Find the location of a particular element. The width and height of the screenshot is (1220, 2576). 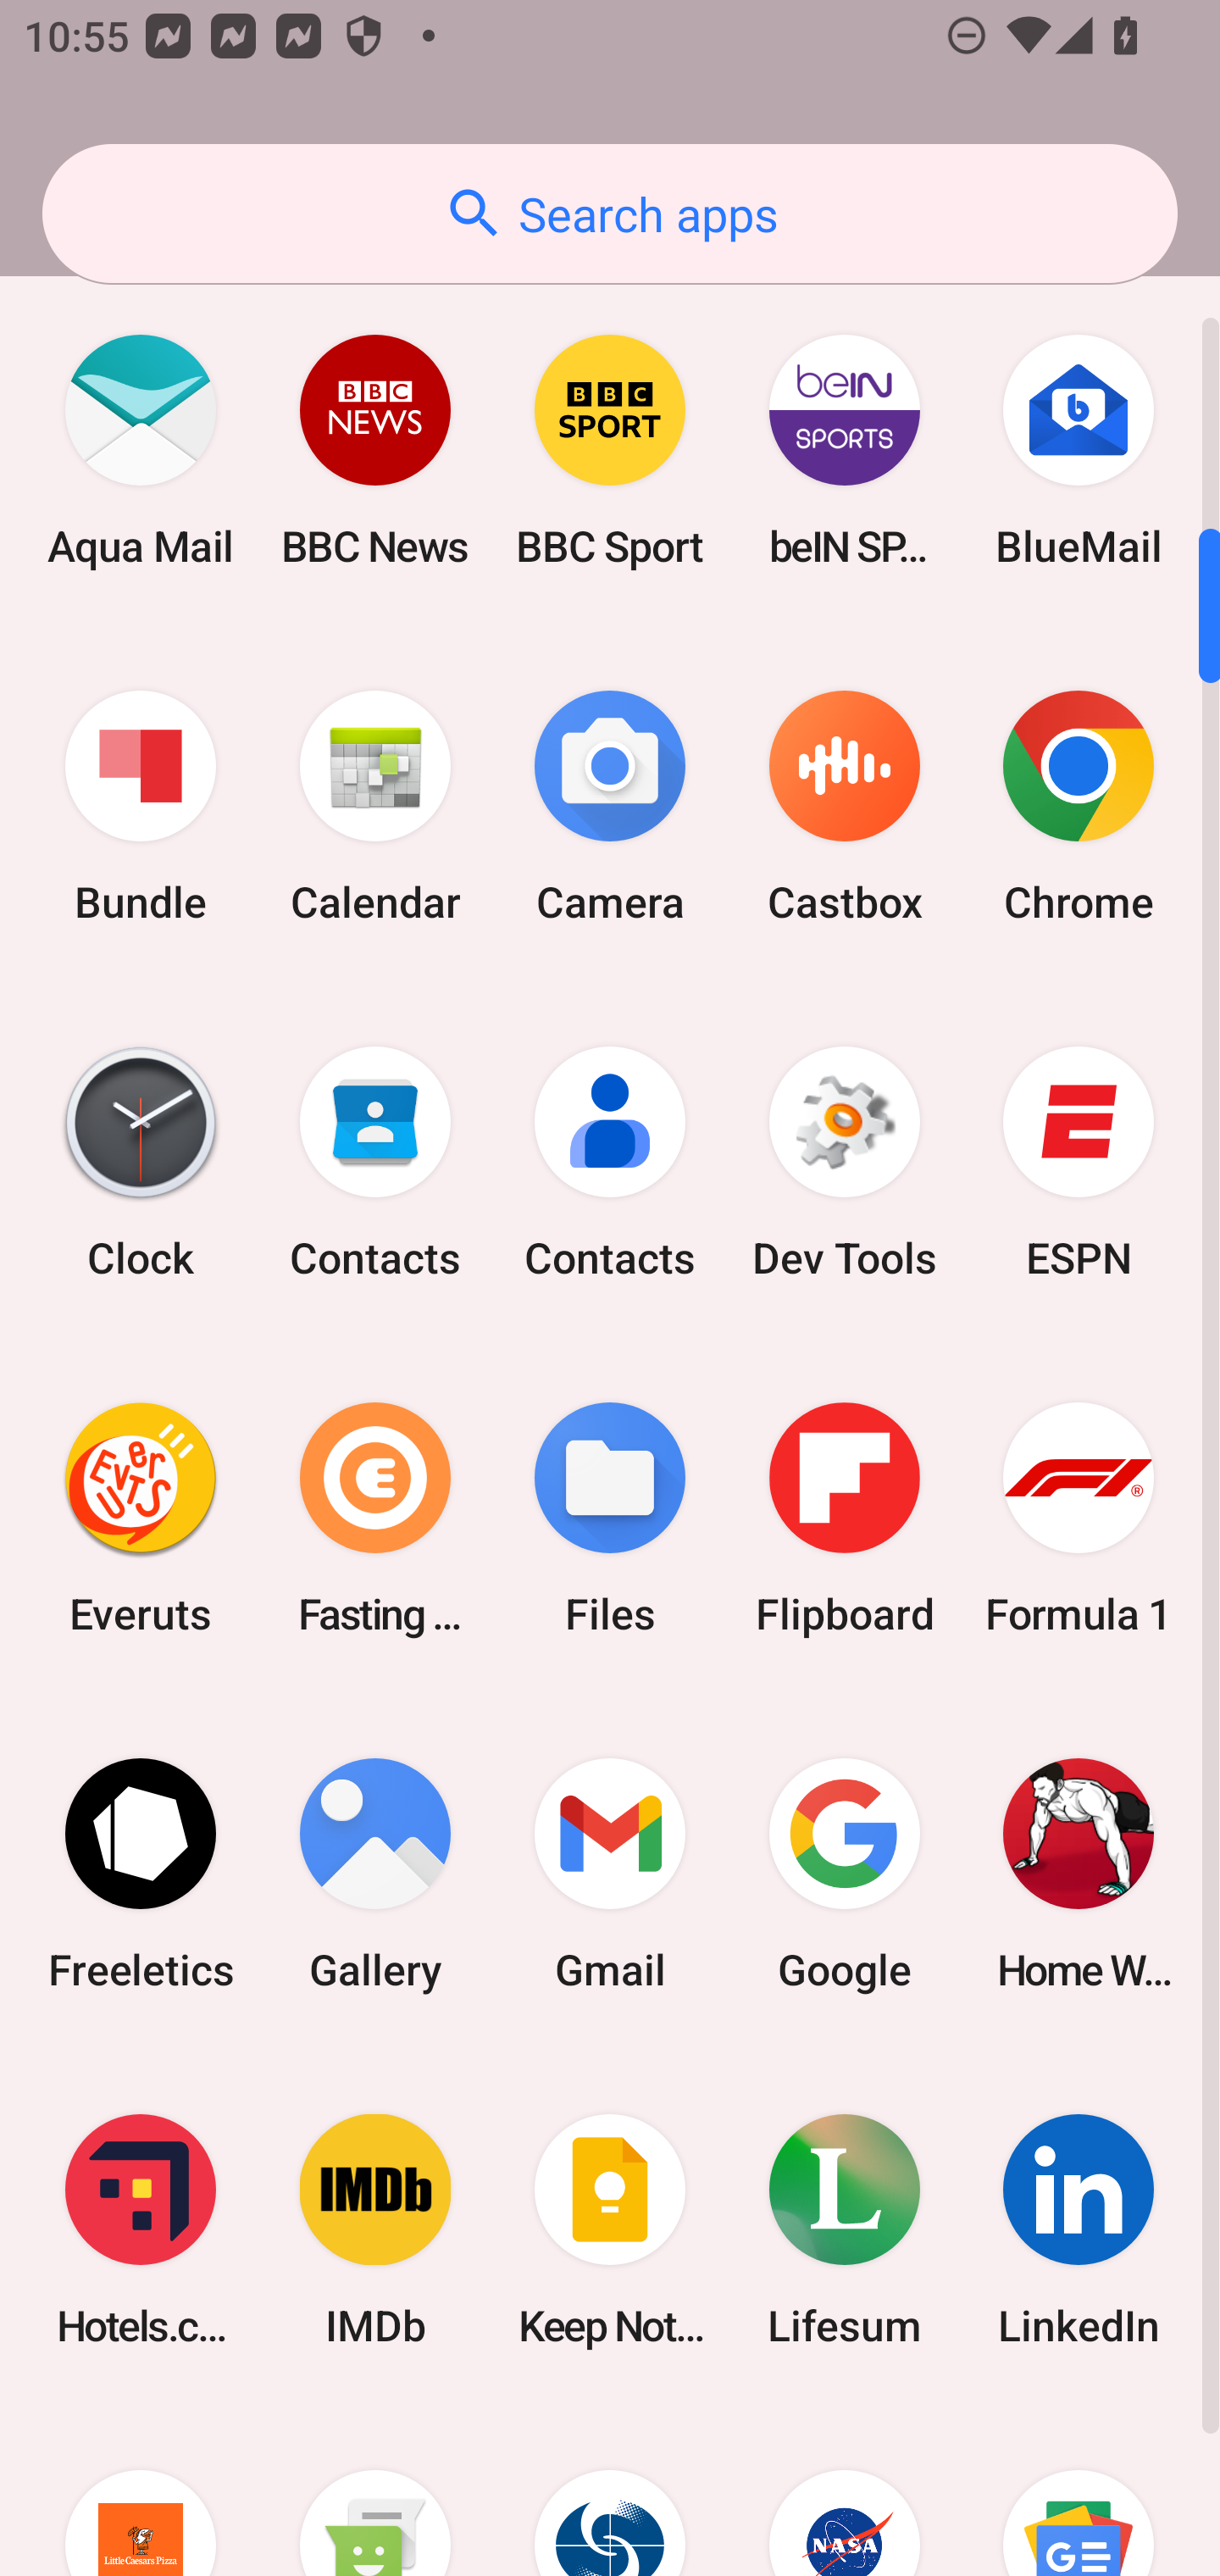

Files is located at coordinates (610, 1518).